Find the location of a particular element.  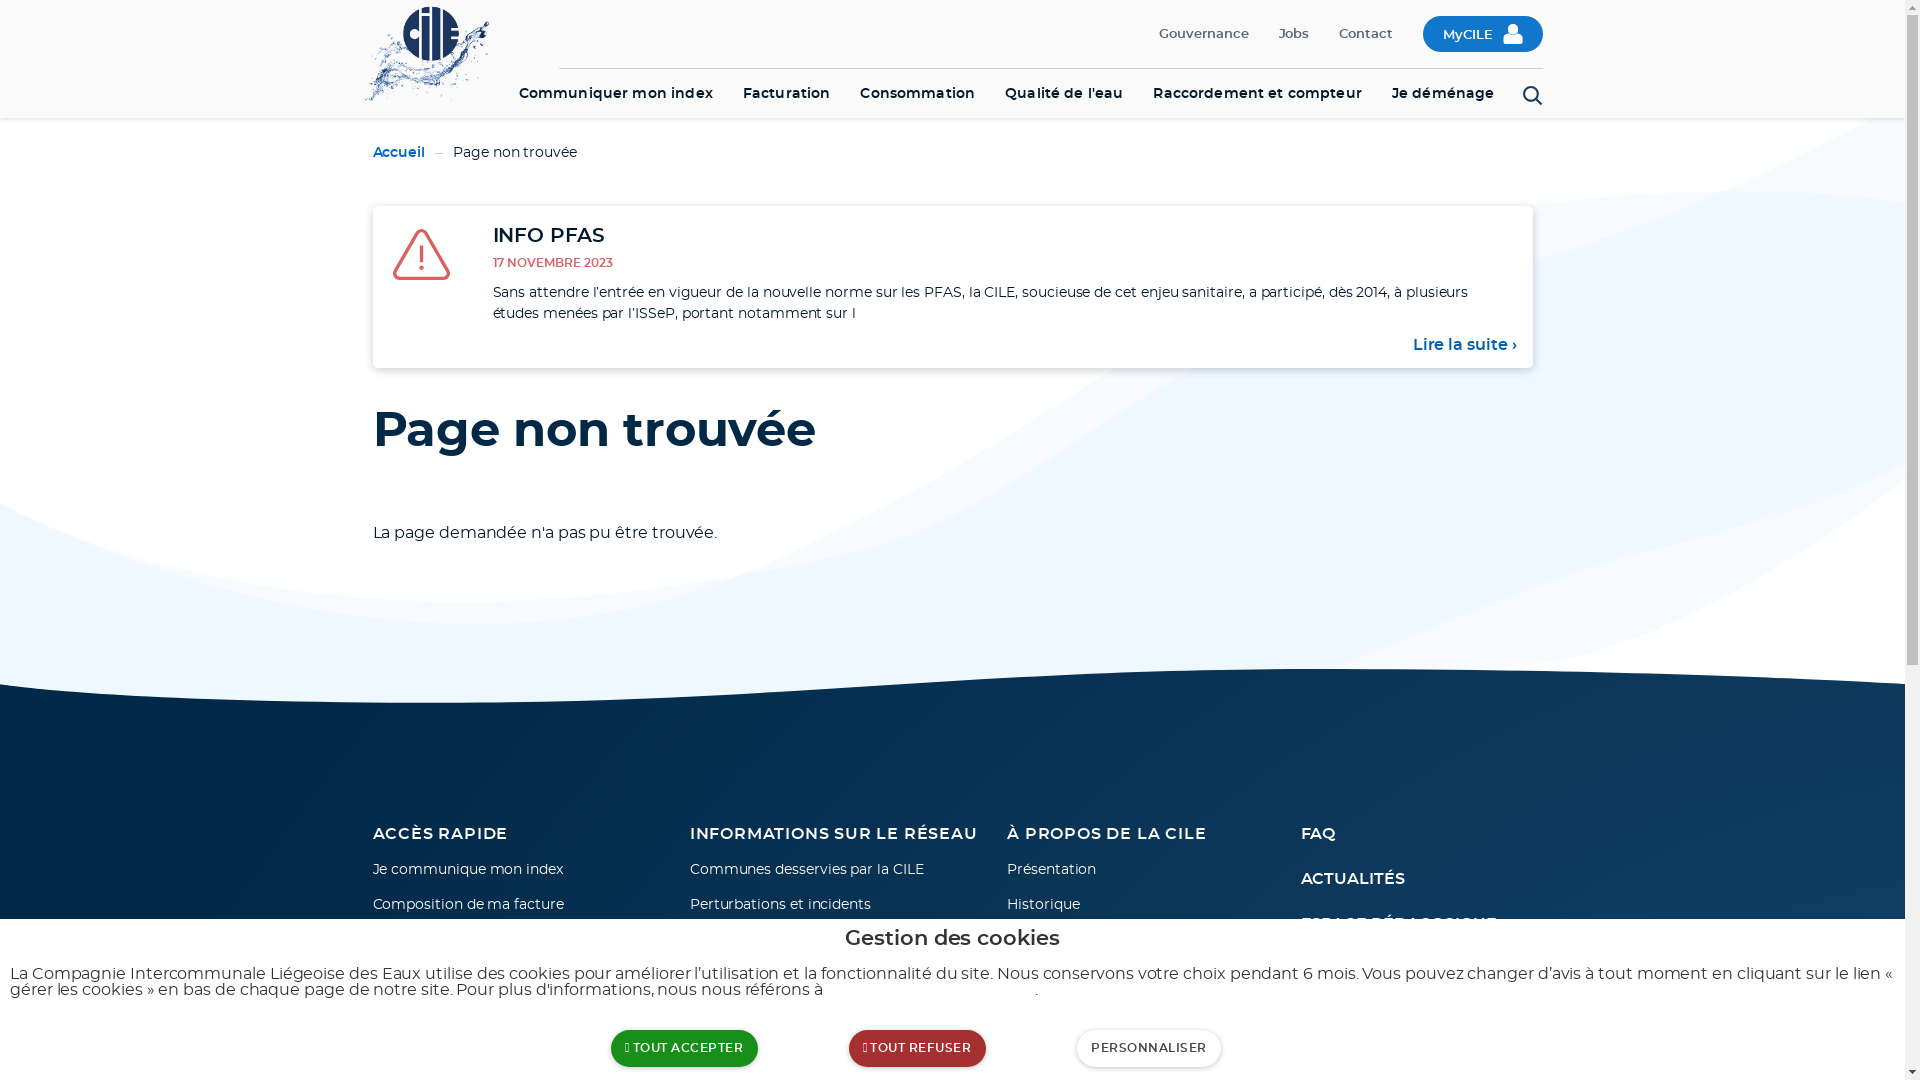

MyCILE is located at coordinates (1483, 34).